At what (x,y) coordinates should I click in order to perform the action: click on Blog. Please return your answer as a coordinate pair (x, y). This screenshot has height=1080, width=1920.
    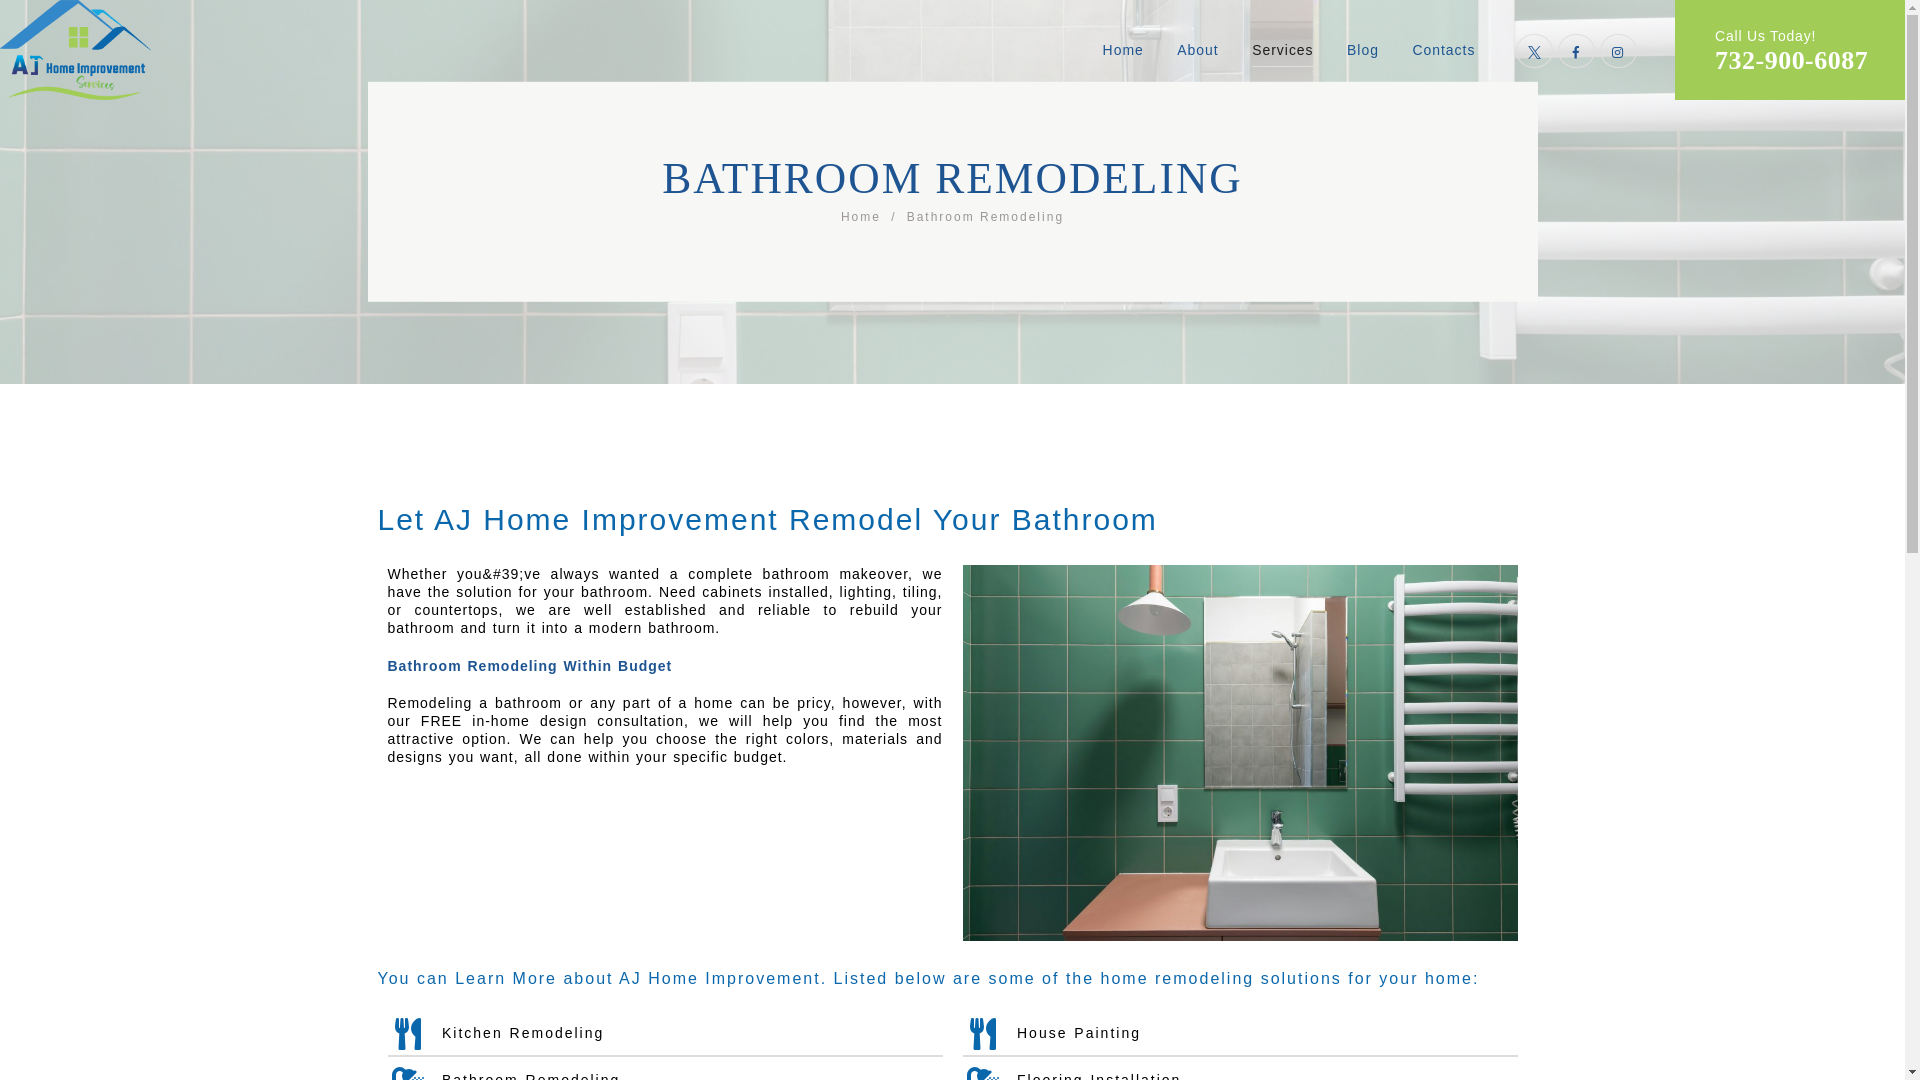
    Looking at the image, I should click on (1362, 50).